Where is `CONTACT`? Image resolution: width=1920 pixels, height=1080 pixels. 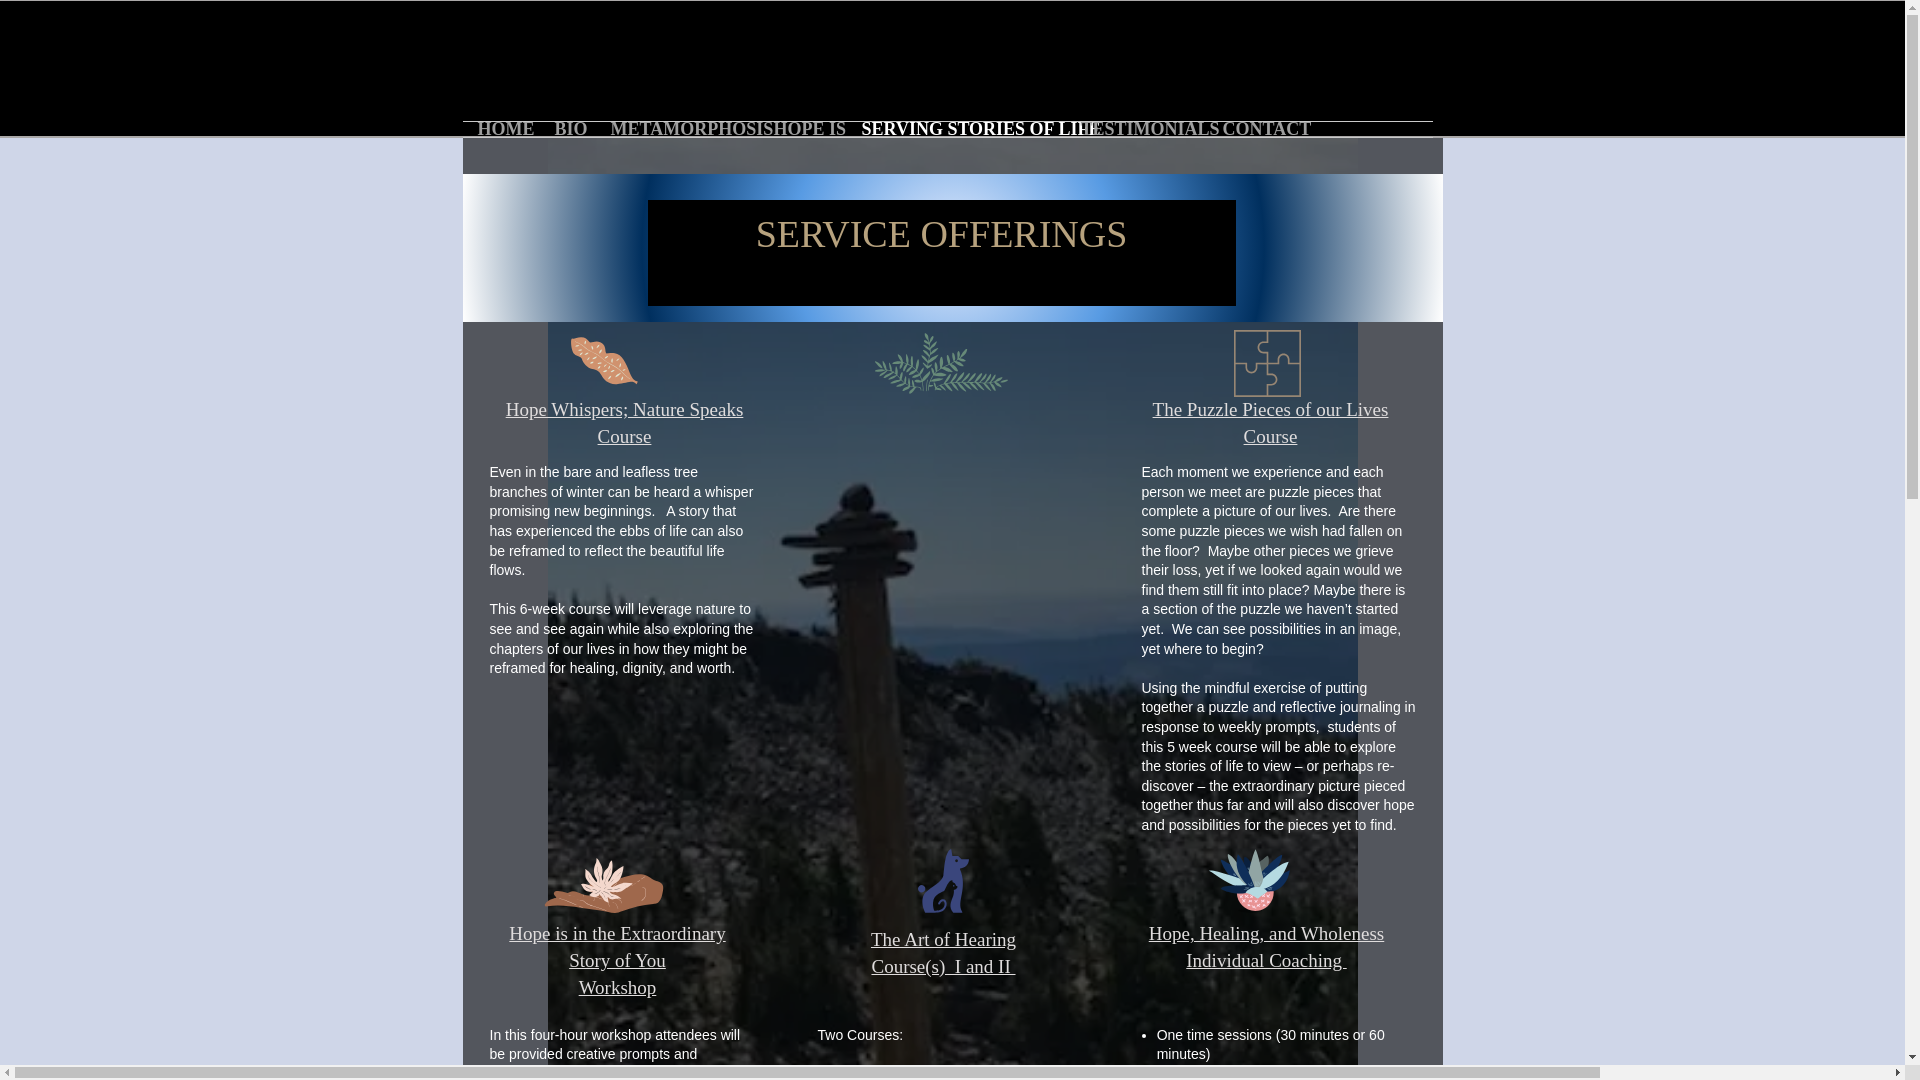 CONTACT is located at coordinates (1258, 130).